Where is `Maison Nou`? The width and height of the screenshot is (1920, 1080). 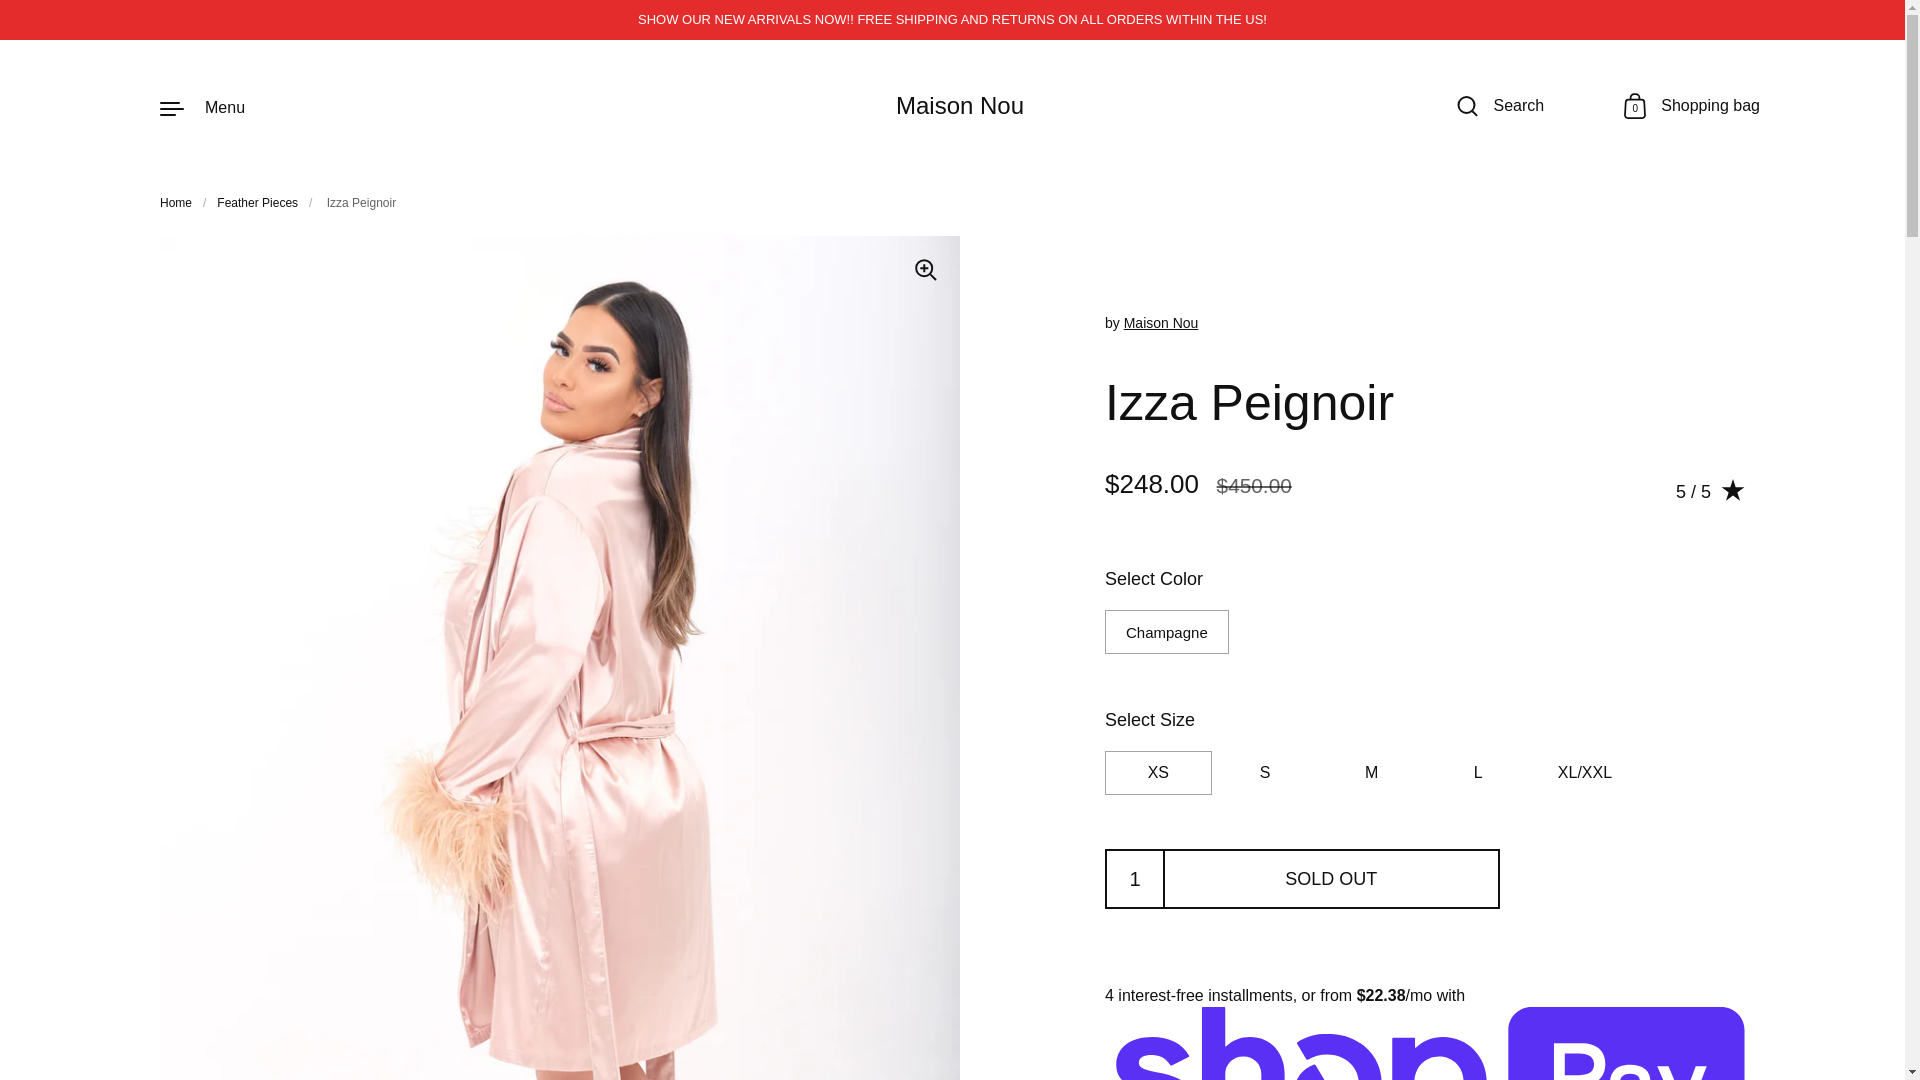 Maison Nou is located at coordinates (960, 104).